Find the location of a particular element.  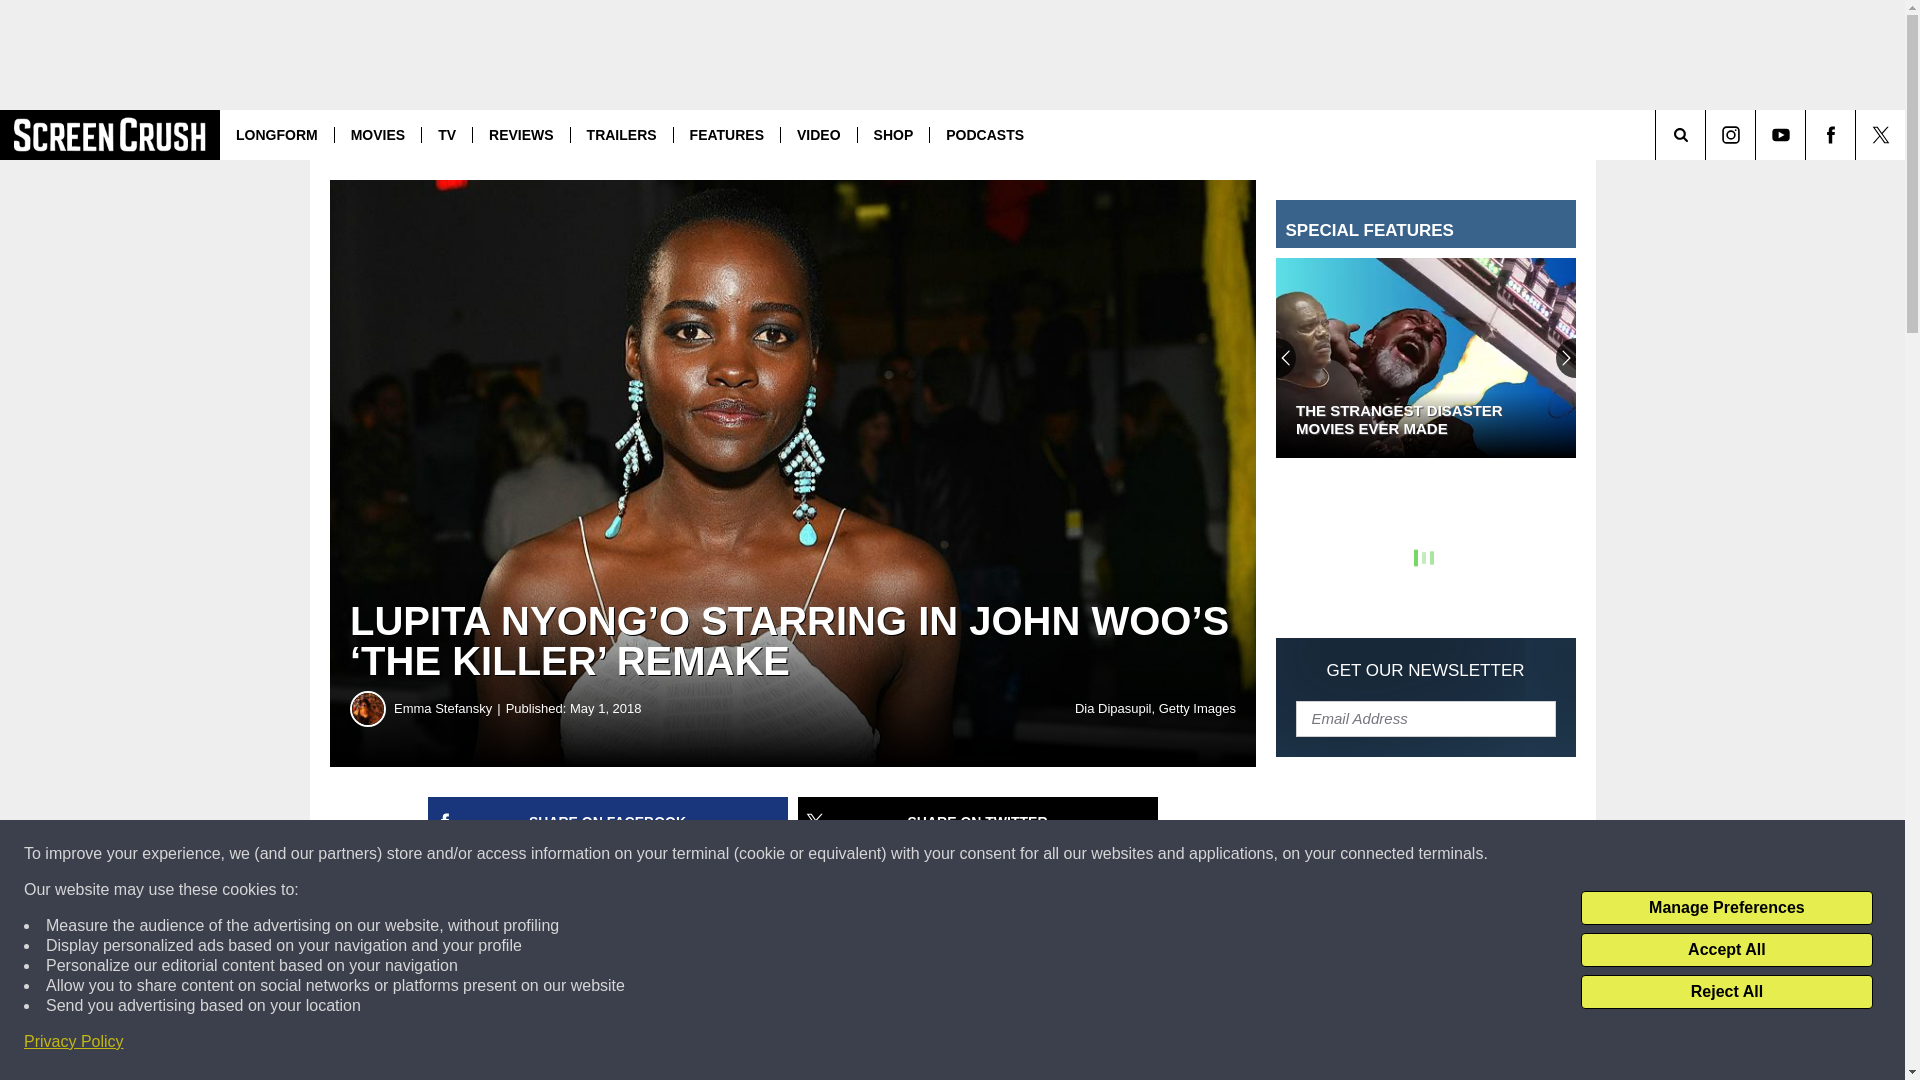

LONGFORM is located at coordinates (277, 134).